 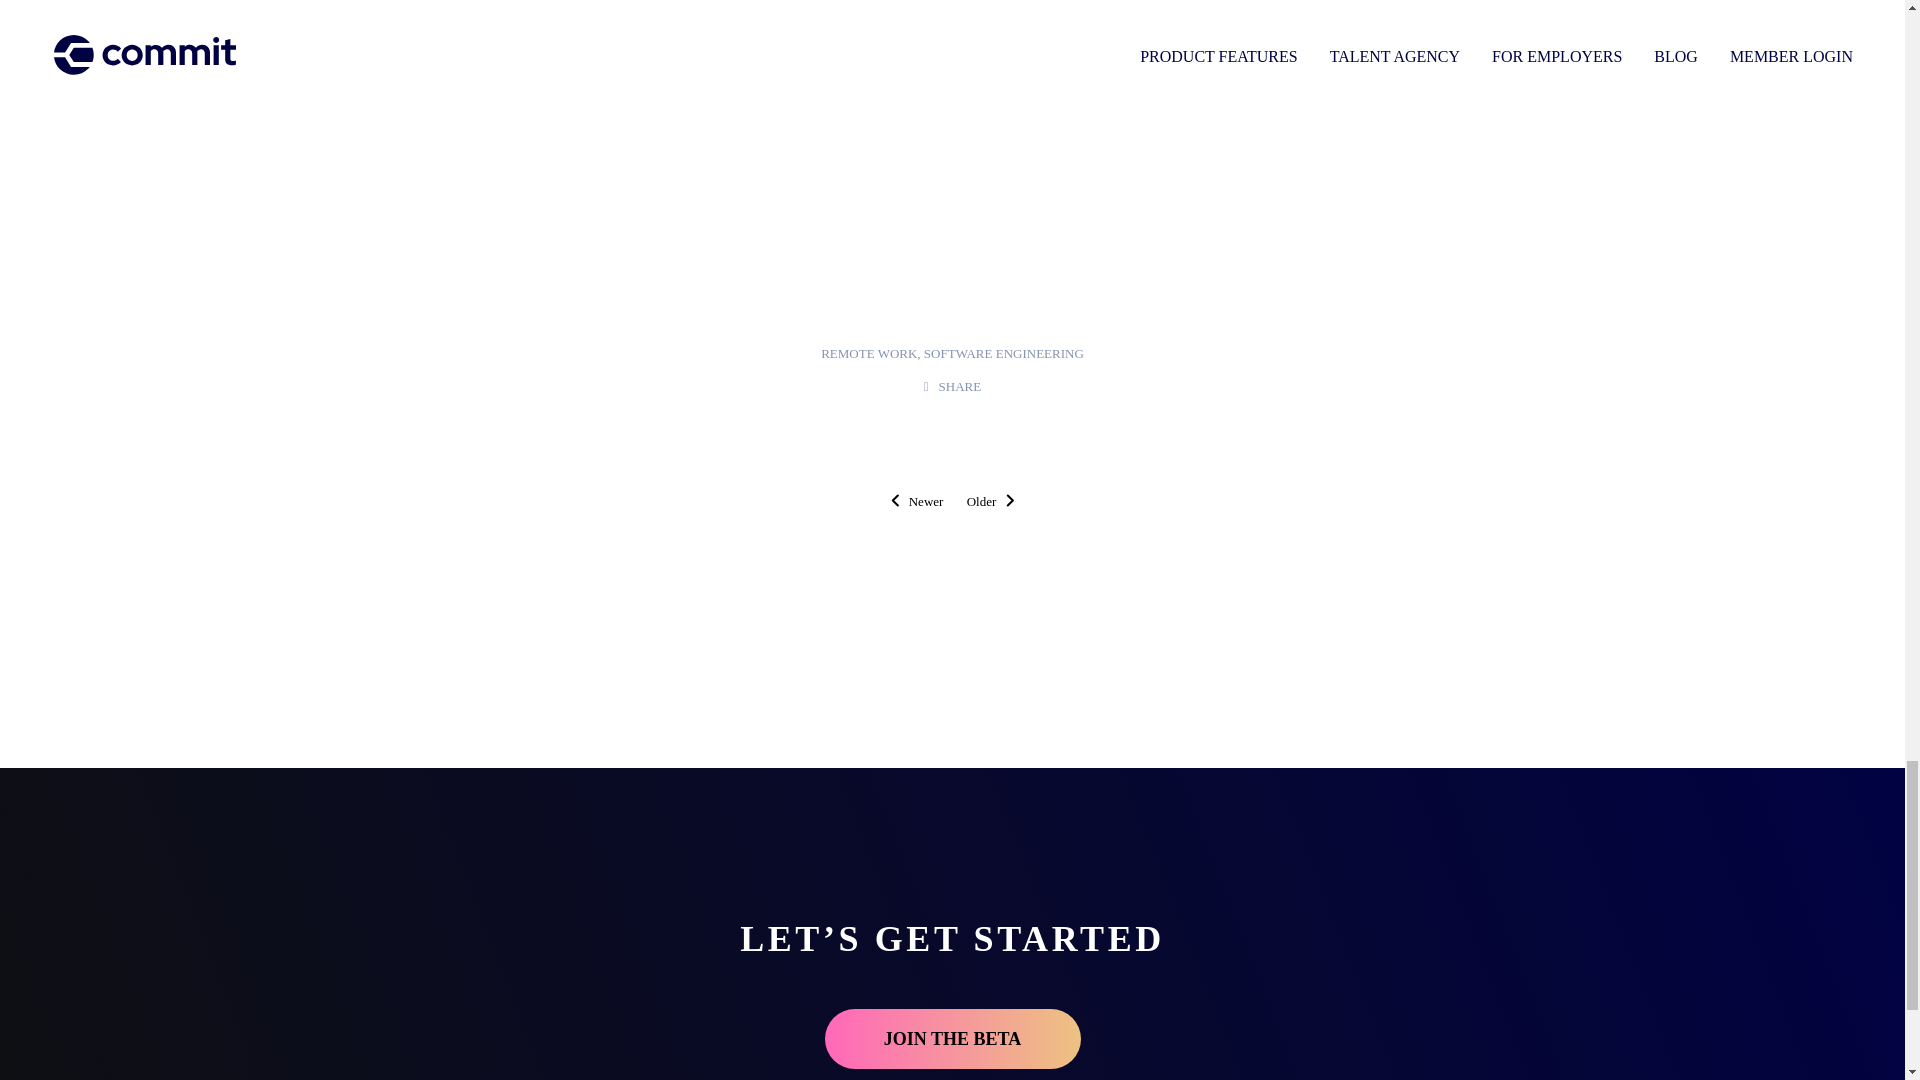 What do you see at coordinates (952, 386) in the screenshot?
I see `SHARE` at bounding box center [952, 386].